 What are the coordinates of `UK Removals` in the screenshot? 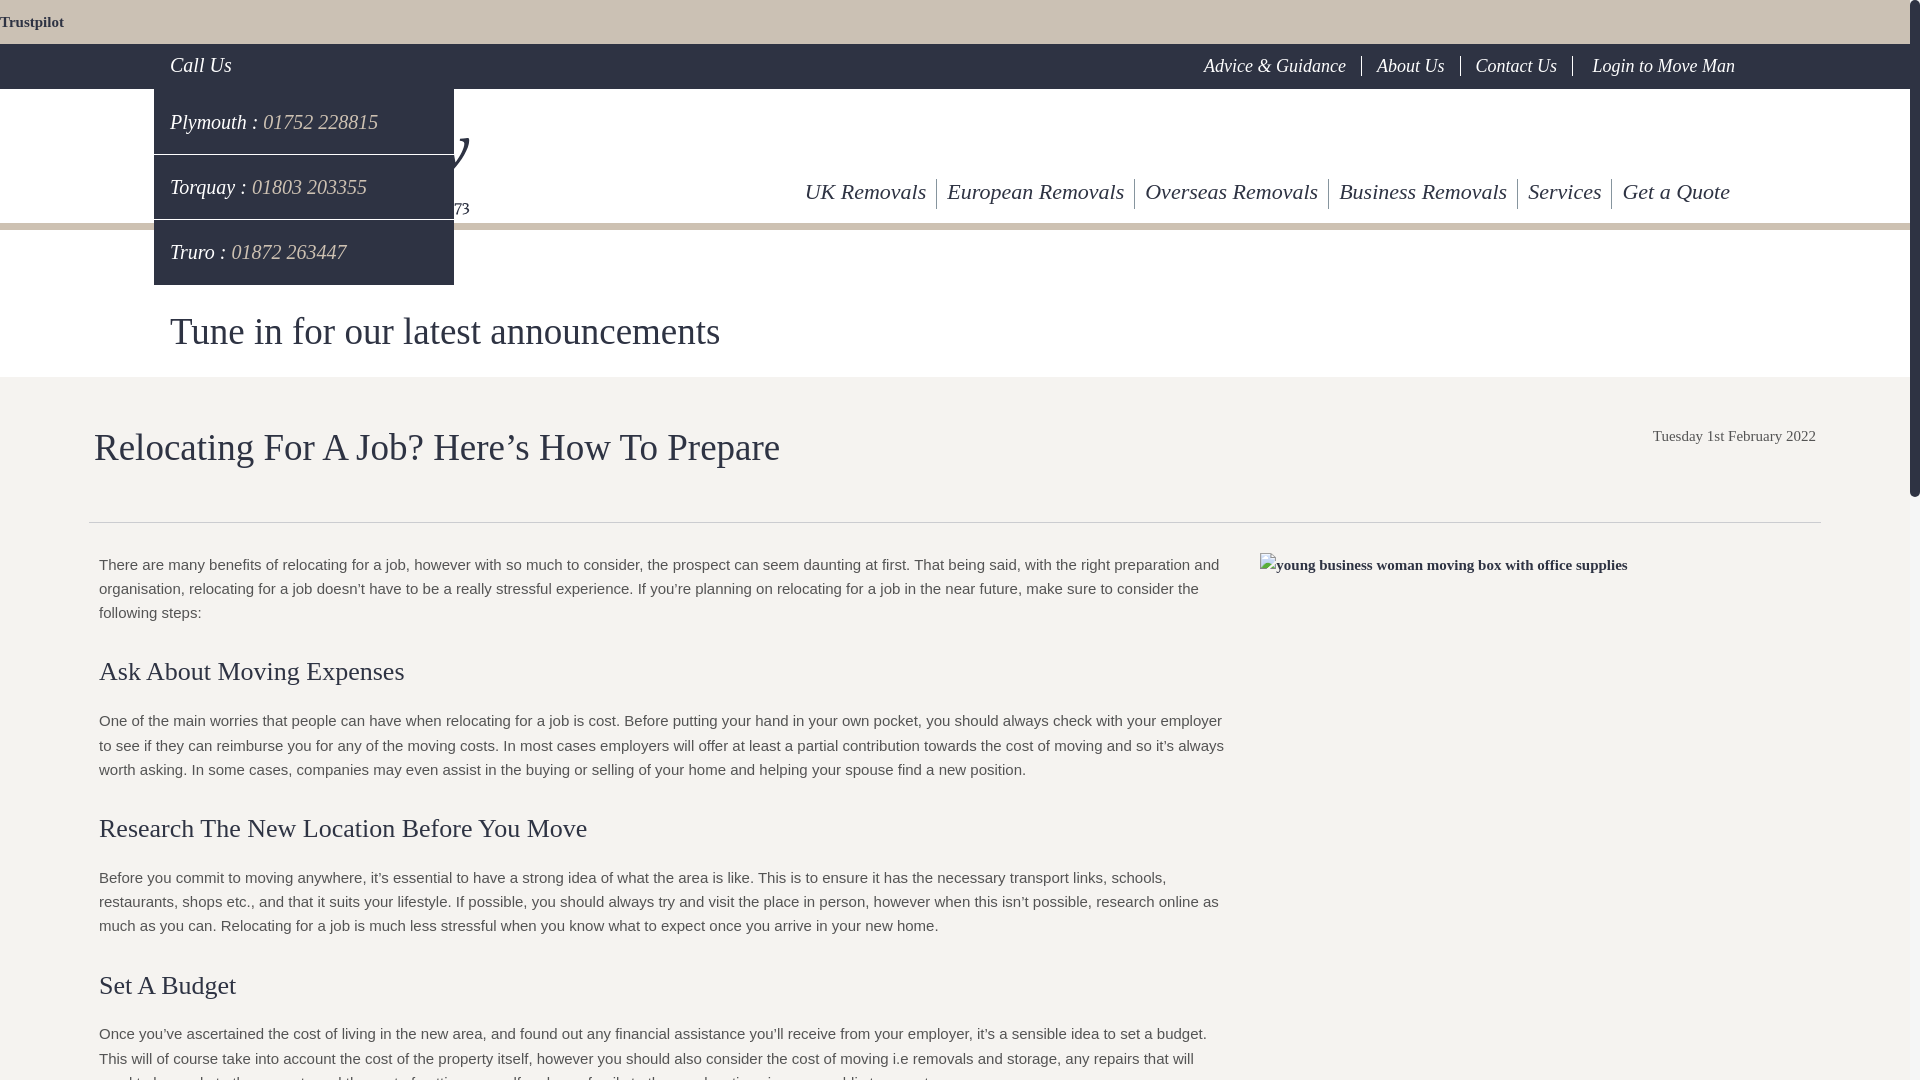 It's located at (866, 191).